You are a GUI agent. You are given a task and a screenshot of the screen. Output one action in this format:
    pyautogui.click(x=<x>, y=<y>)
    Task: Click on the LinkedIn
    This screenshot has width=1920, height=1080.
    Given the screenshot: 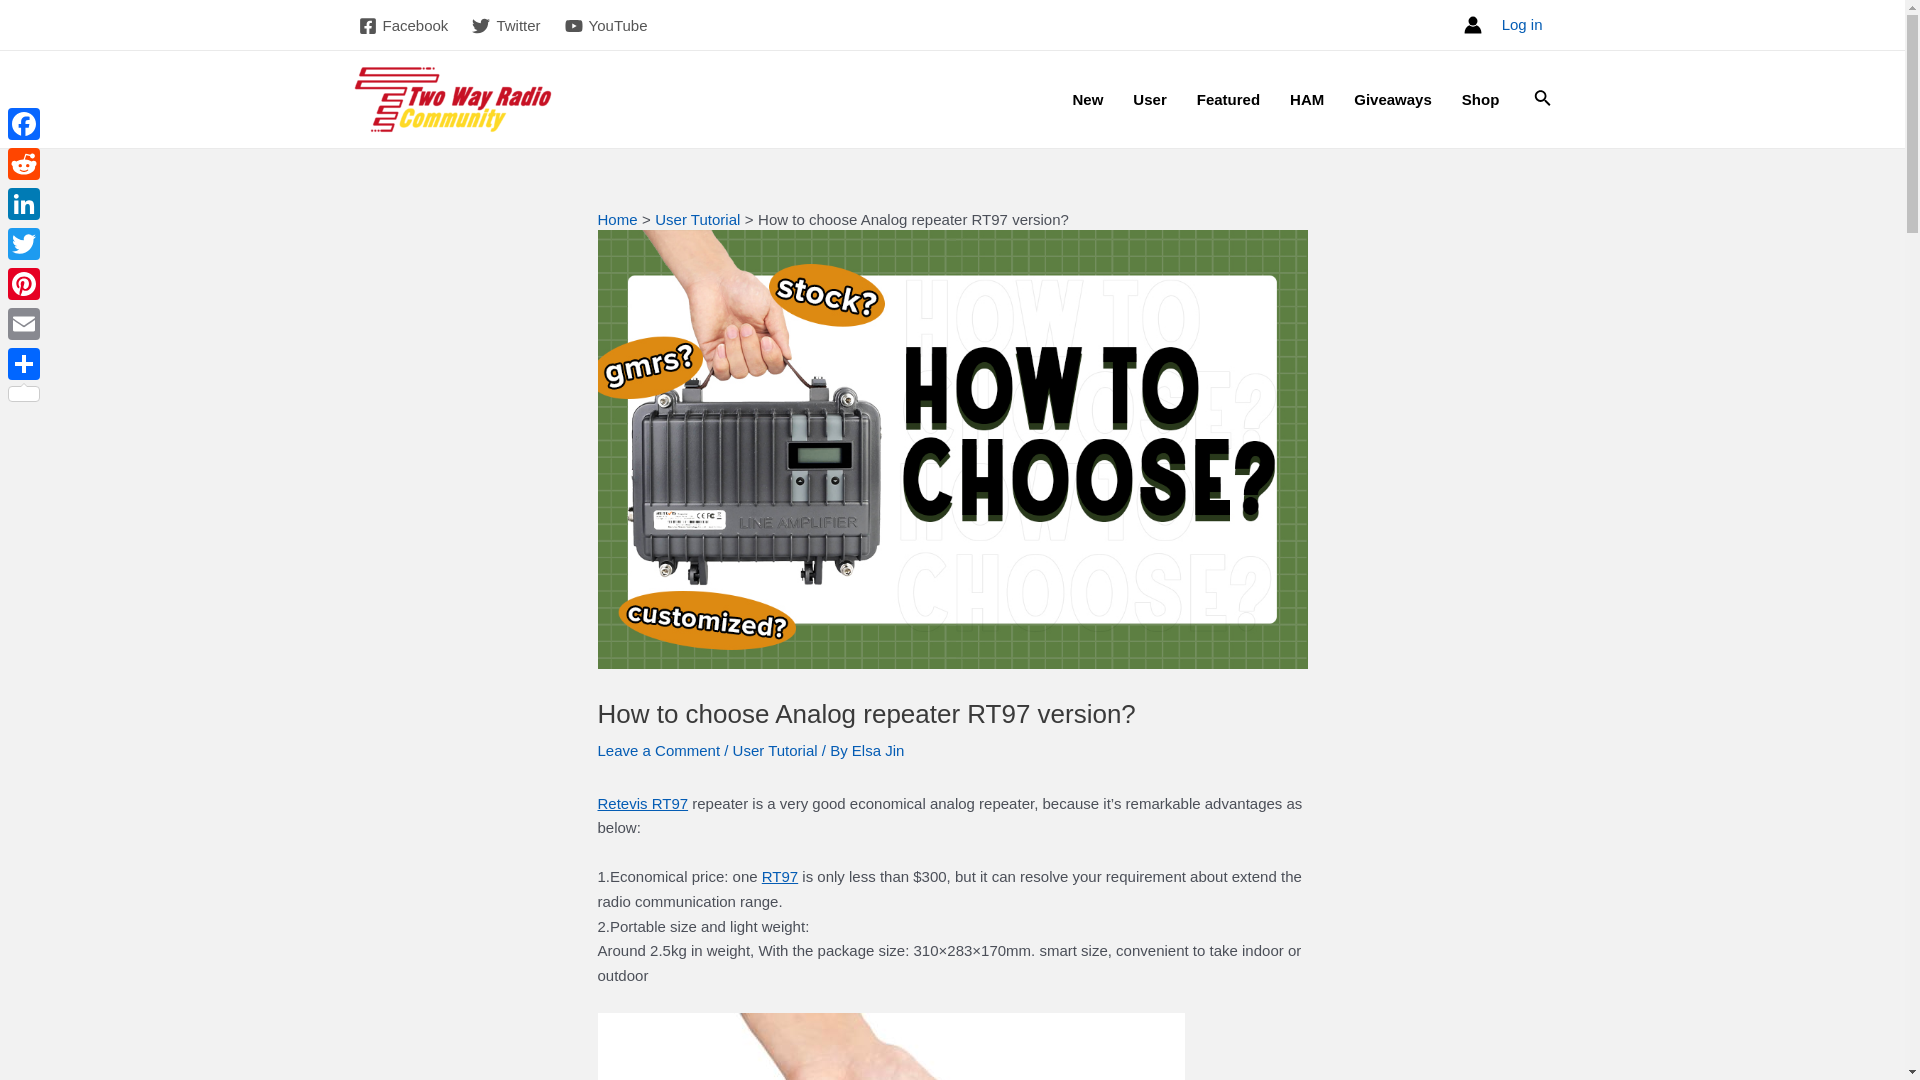 What is the action you would take?
    pyautogui.click(x=24, y=203)
    